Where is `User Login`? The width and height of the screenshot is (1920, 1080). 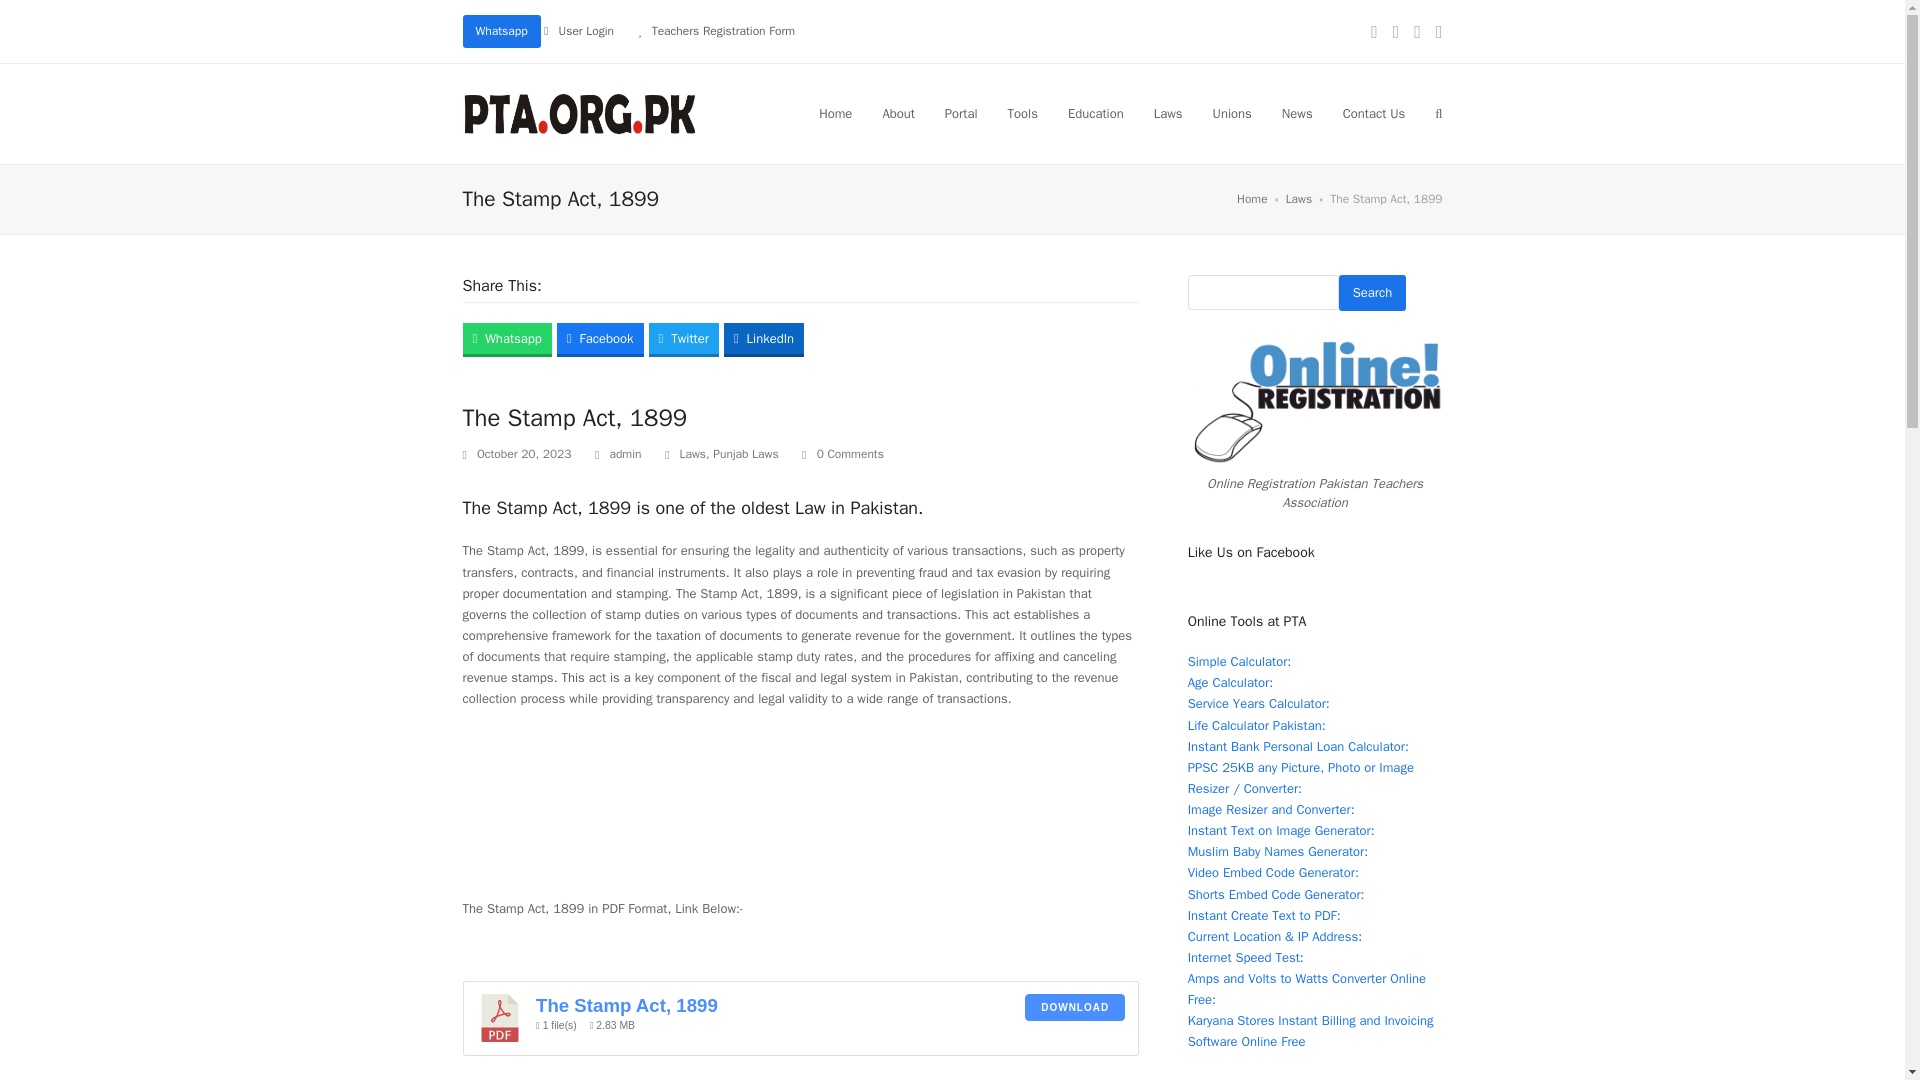
User Login is located at coordinates (586, 30).